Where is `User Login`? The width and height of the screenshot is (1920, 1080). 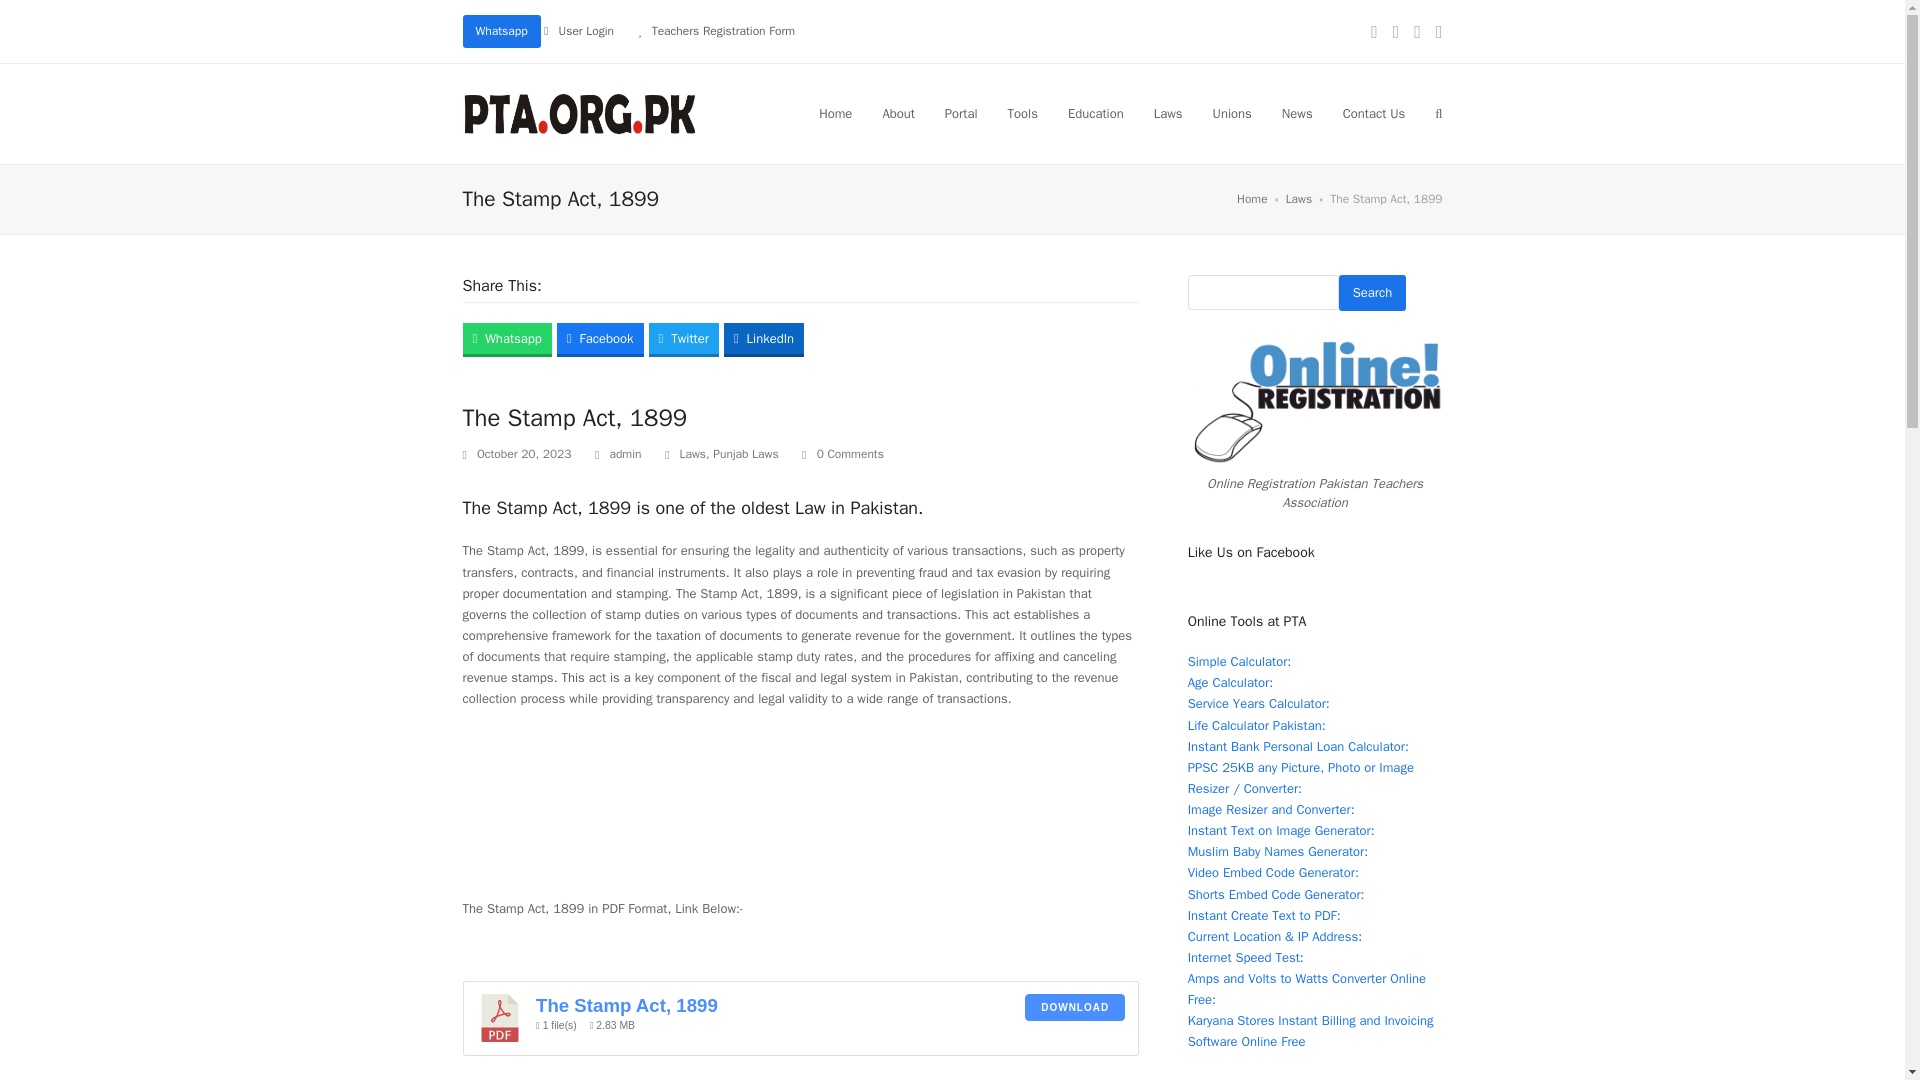
User Login is located at coordinates (586, 30).